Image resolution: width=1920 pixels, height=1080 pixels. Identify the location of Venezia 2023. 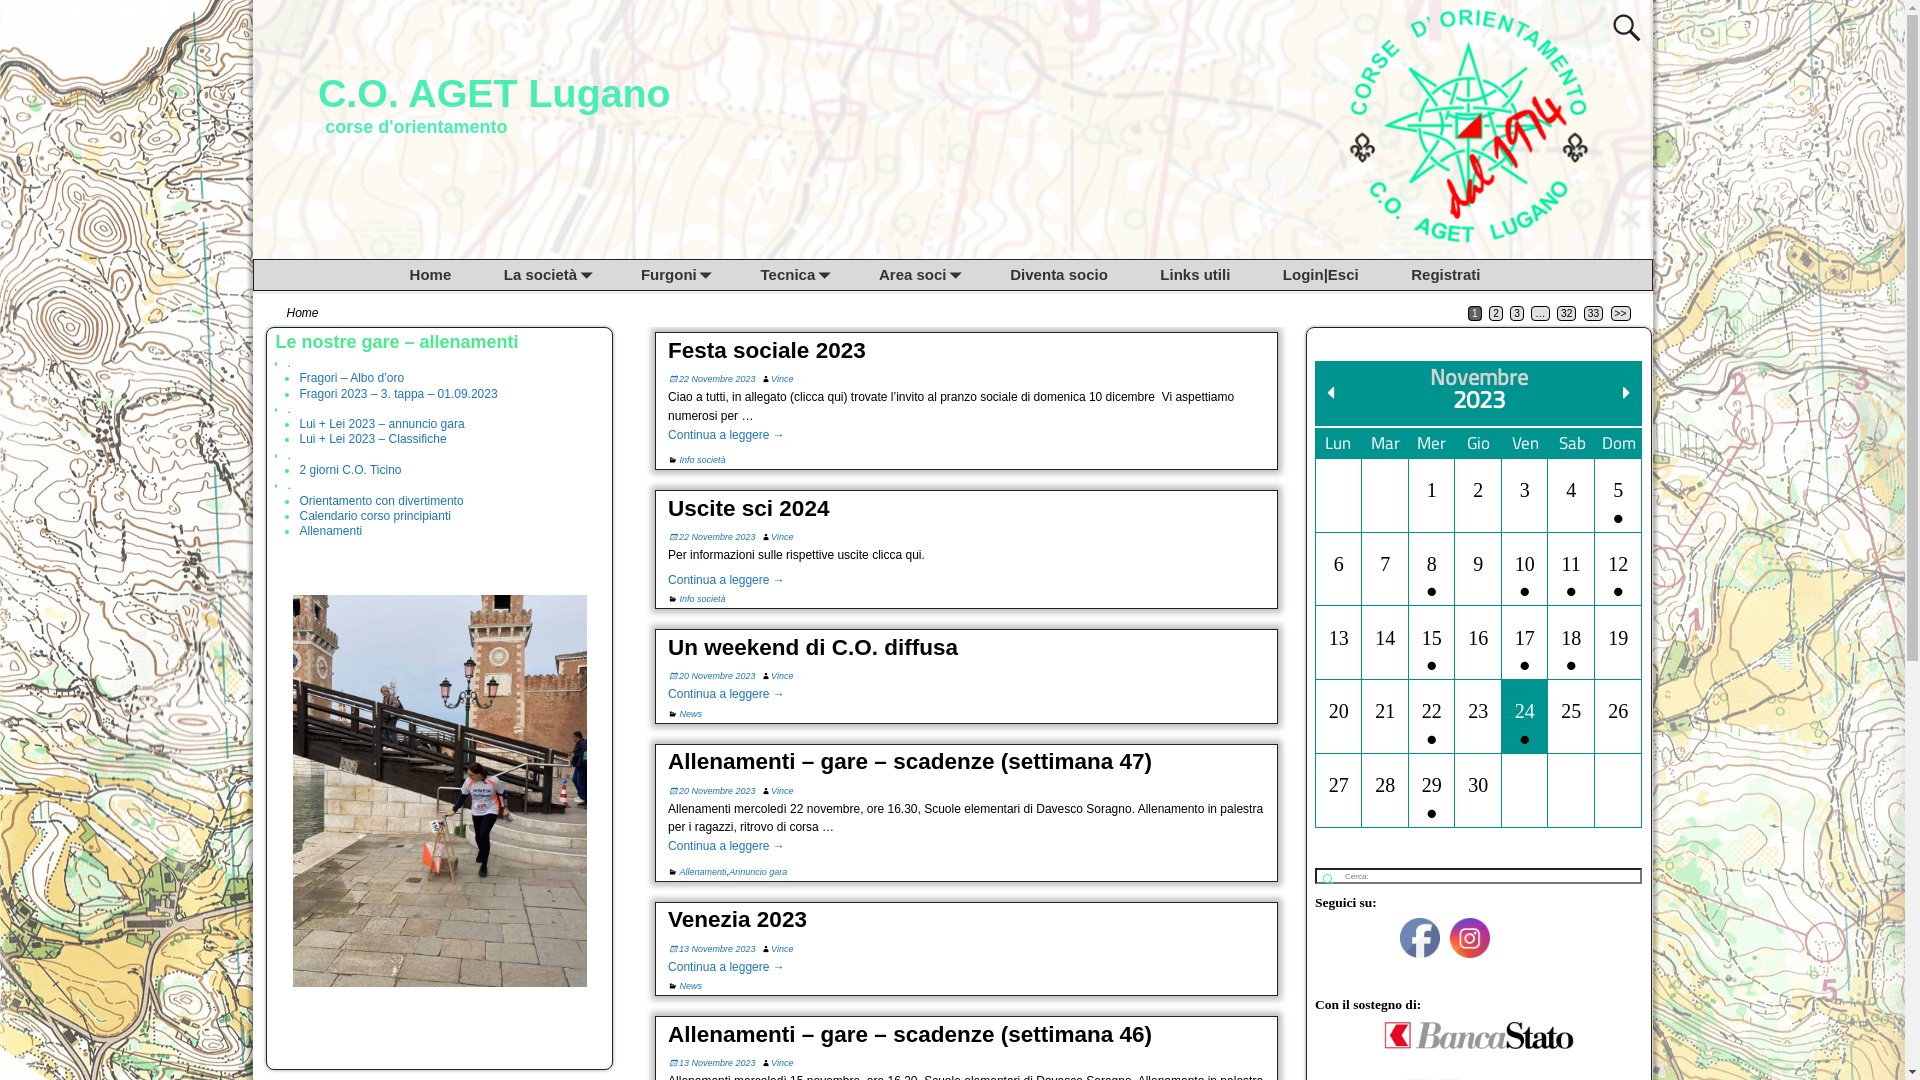
(738, 920).